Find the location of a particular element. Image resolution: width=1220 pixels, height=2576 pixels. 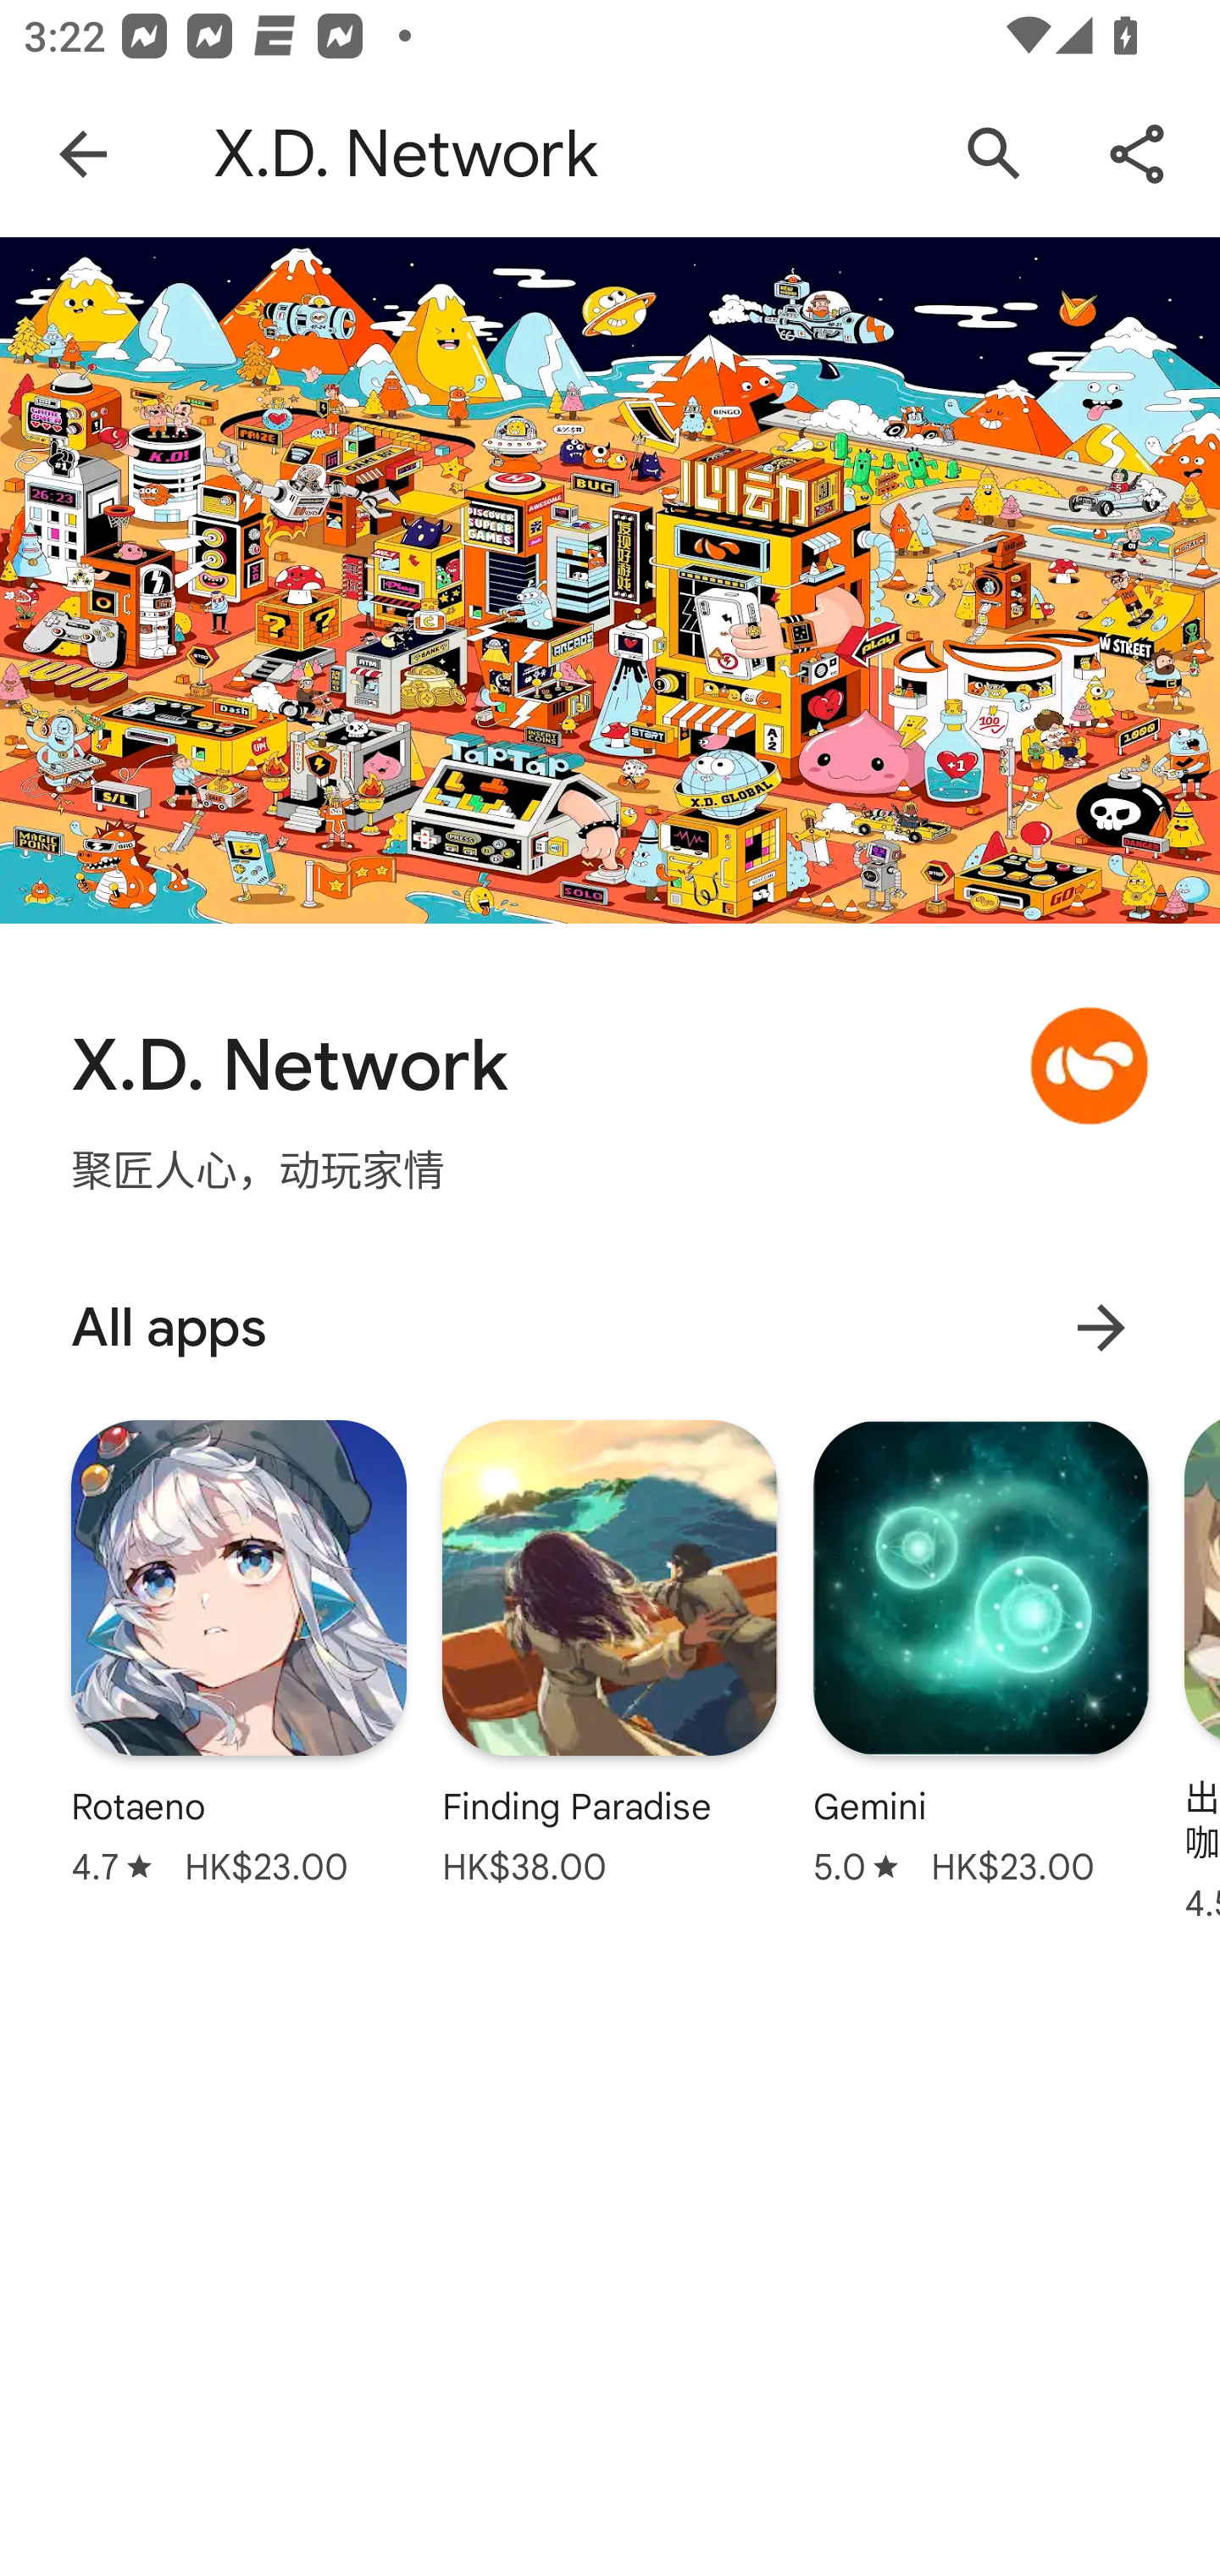

More results for All apps is located at coordinates (1101, 1327).